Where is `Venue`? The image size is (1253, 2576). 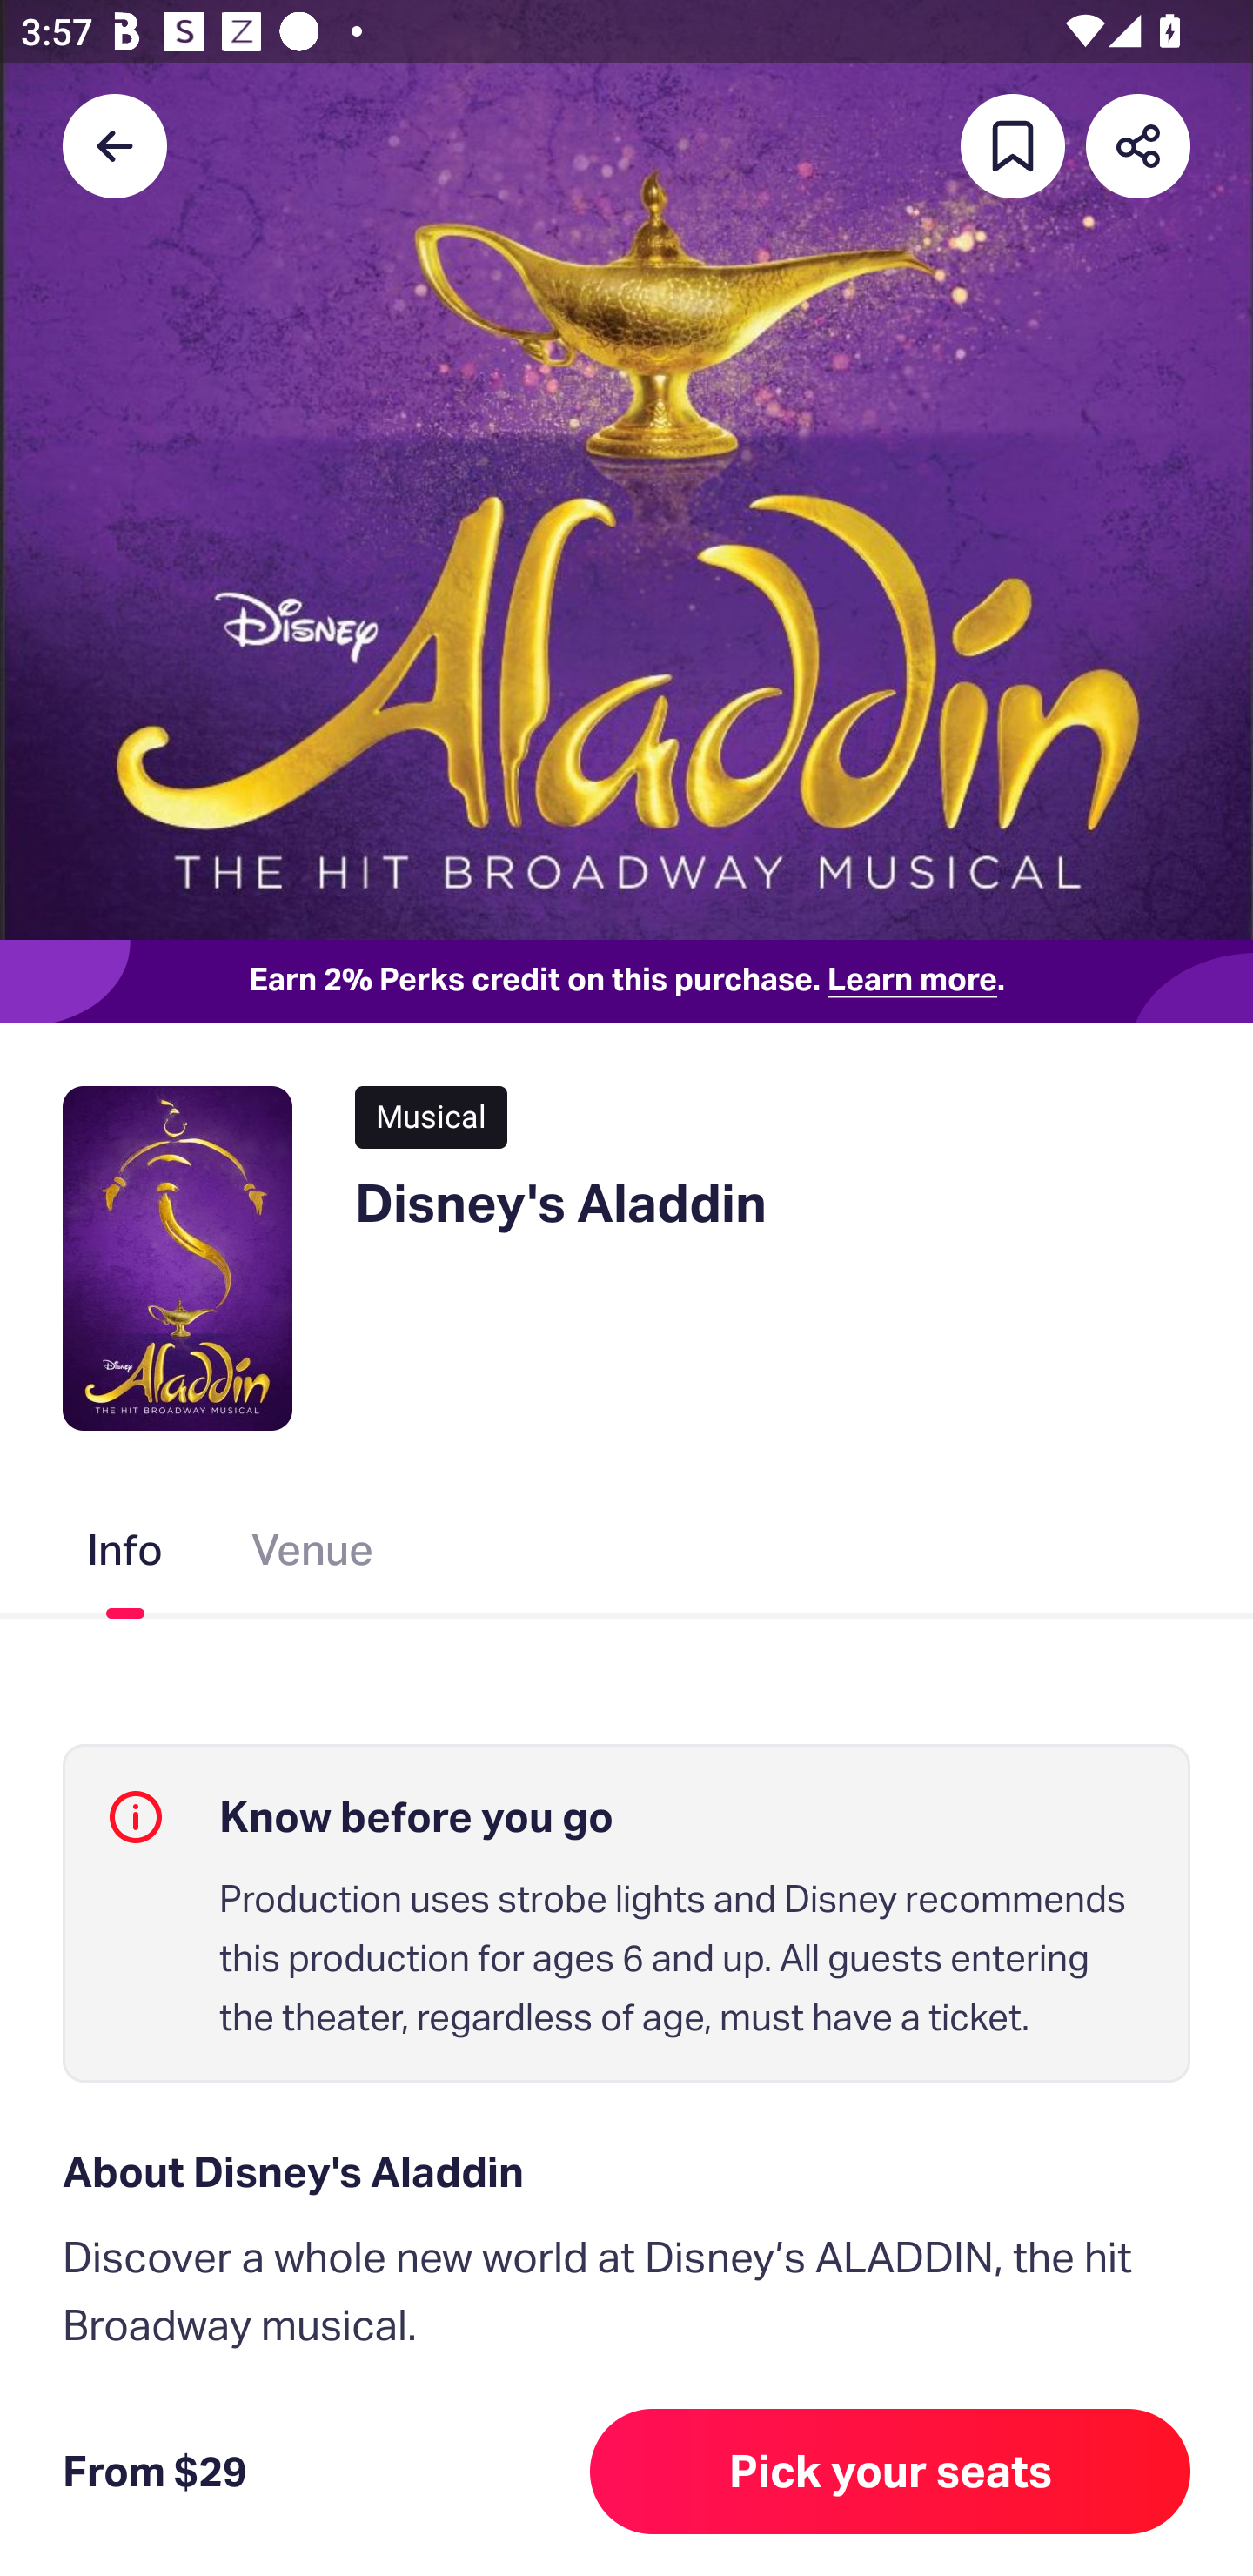 Venue is located at coordinates (313, 1555).